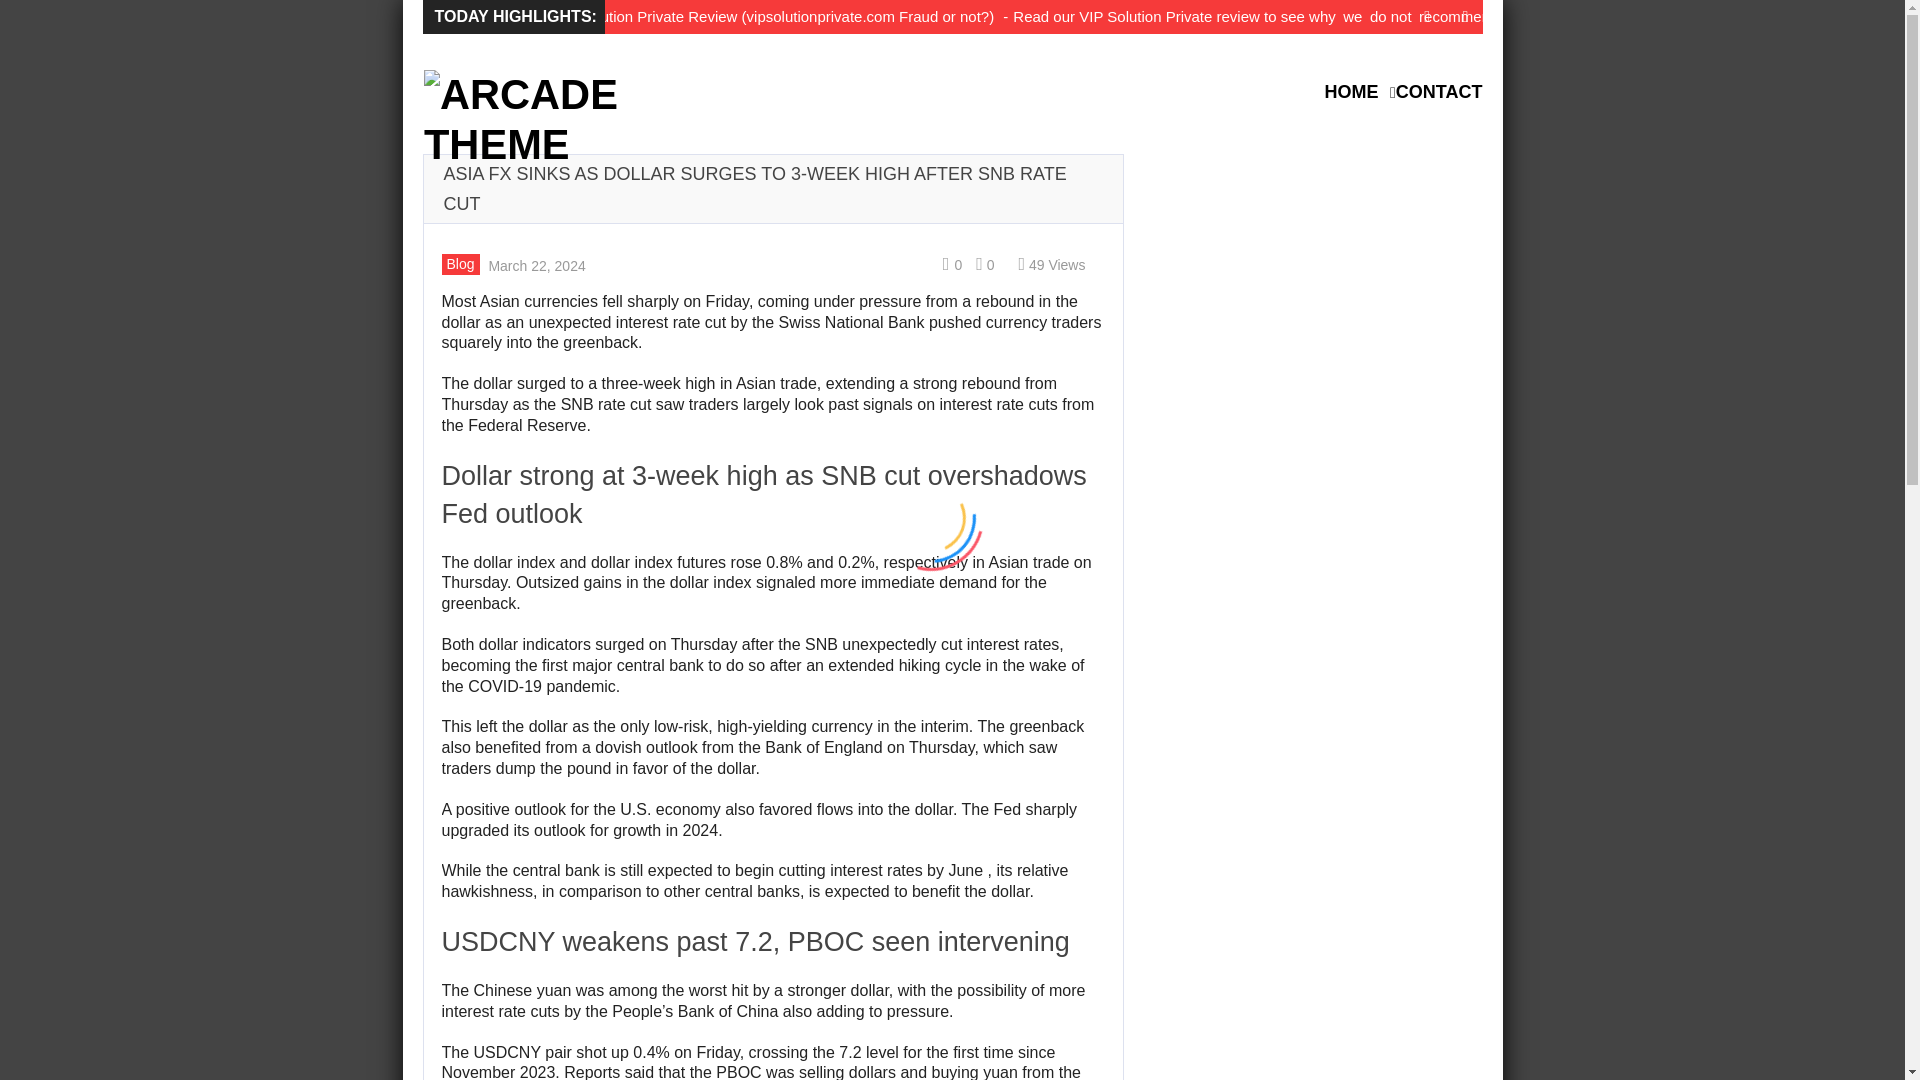  I want to click on 0, so click(948, 264).